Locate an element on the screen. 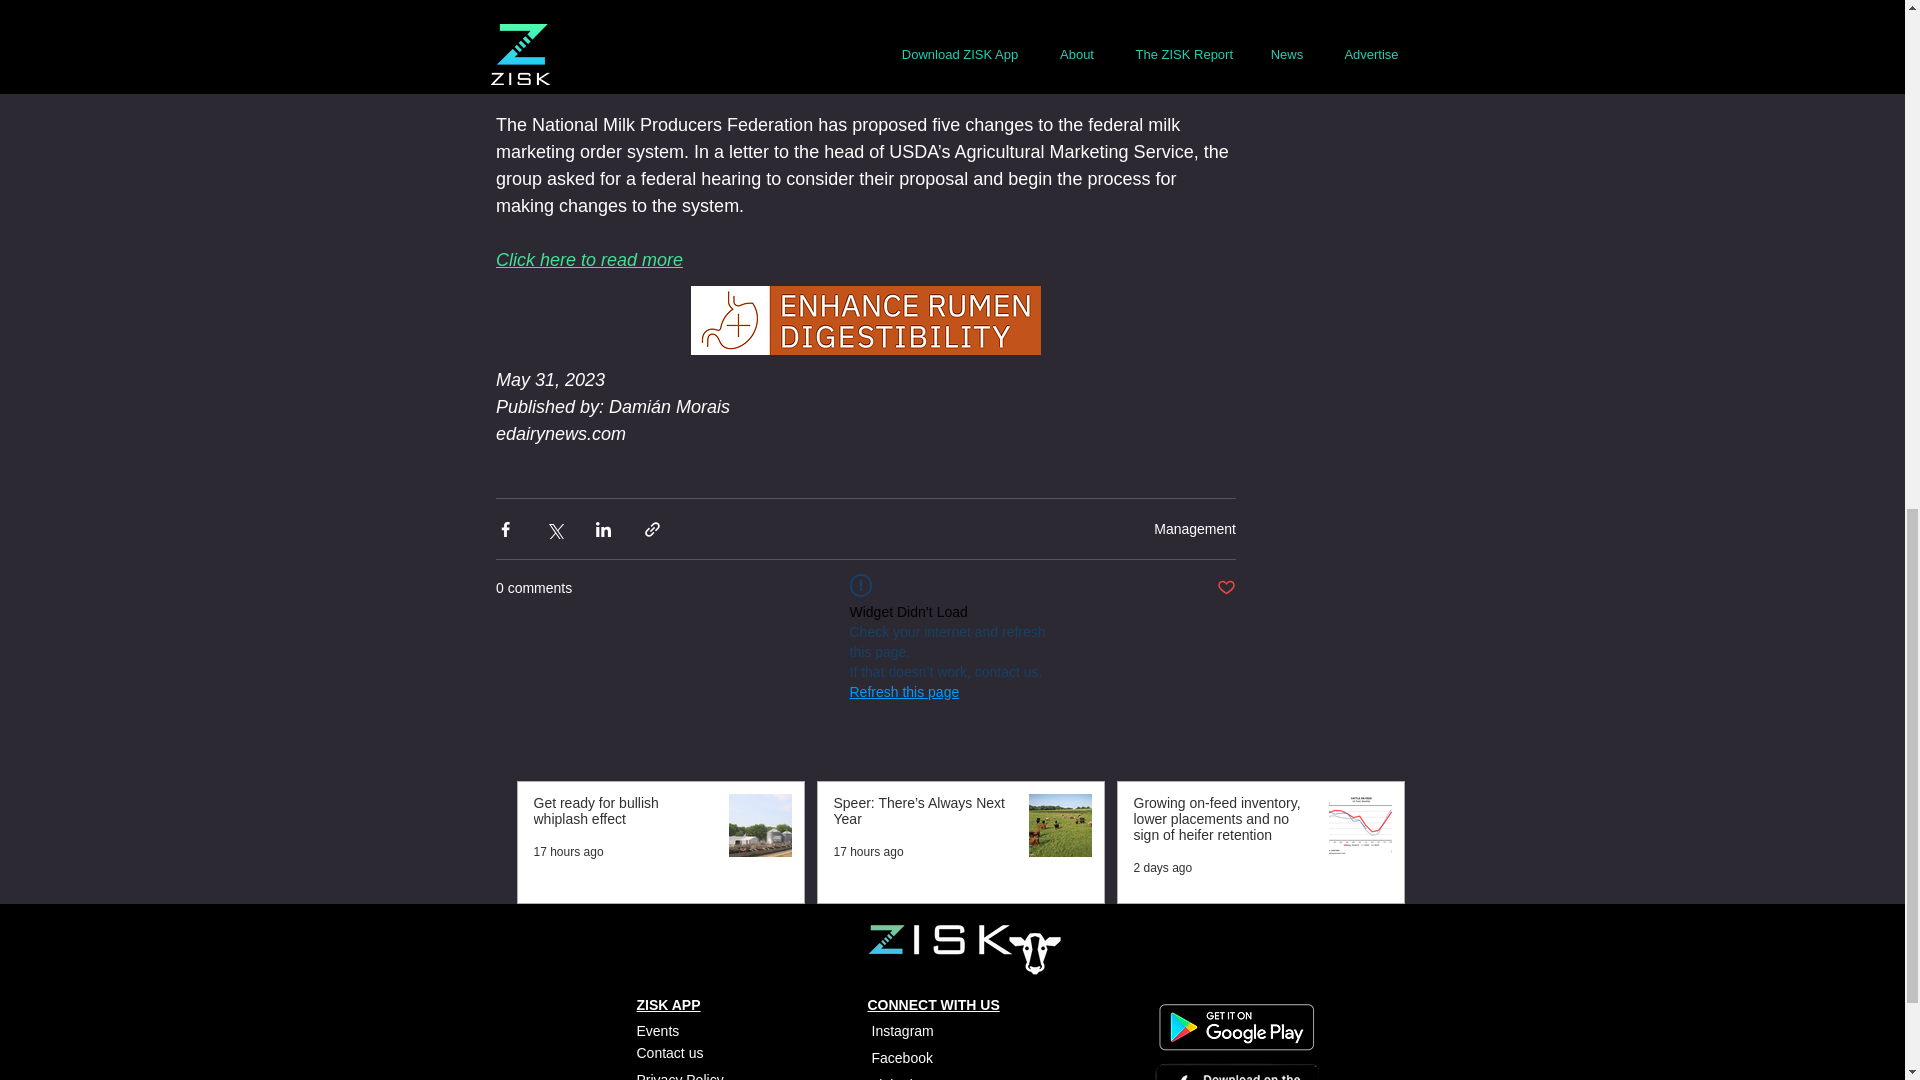 The image size is (1920, 1080). Contact us is located at coordinates (668, 1052).